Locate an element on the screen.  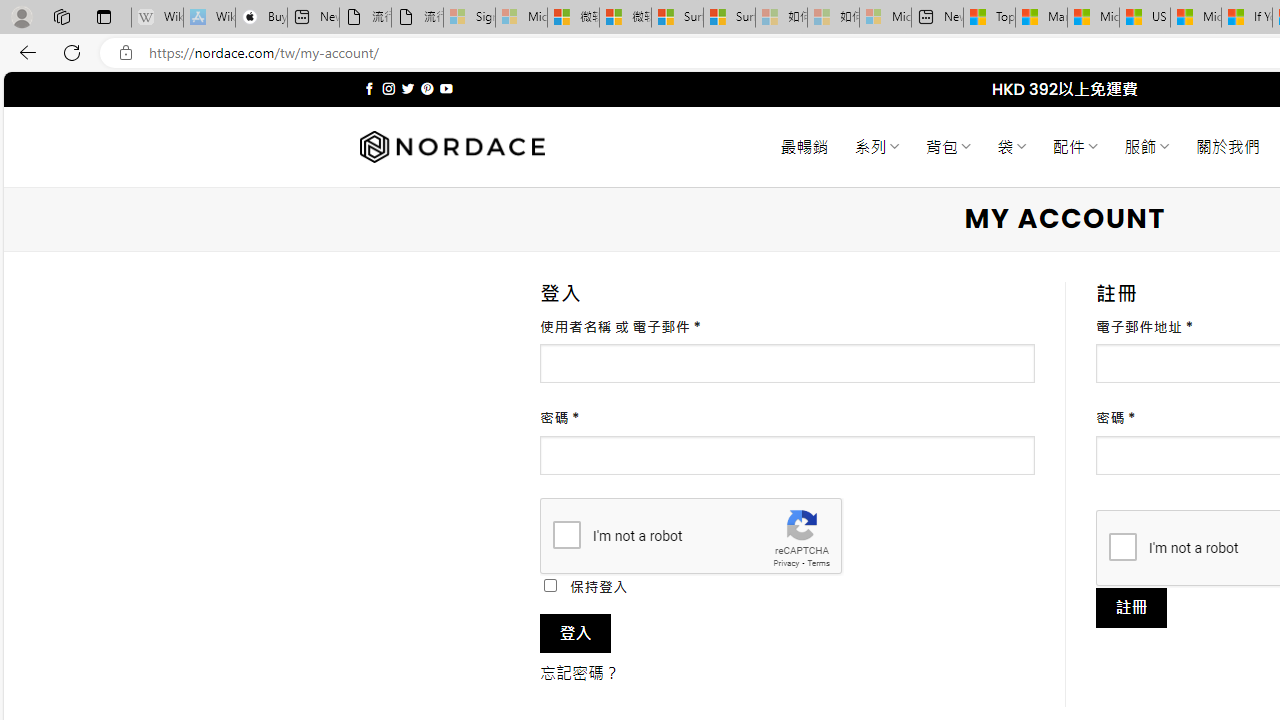
I'm not a robot is located at coordinates (1122, 546).